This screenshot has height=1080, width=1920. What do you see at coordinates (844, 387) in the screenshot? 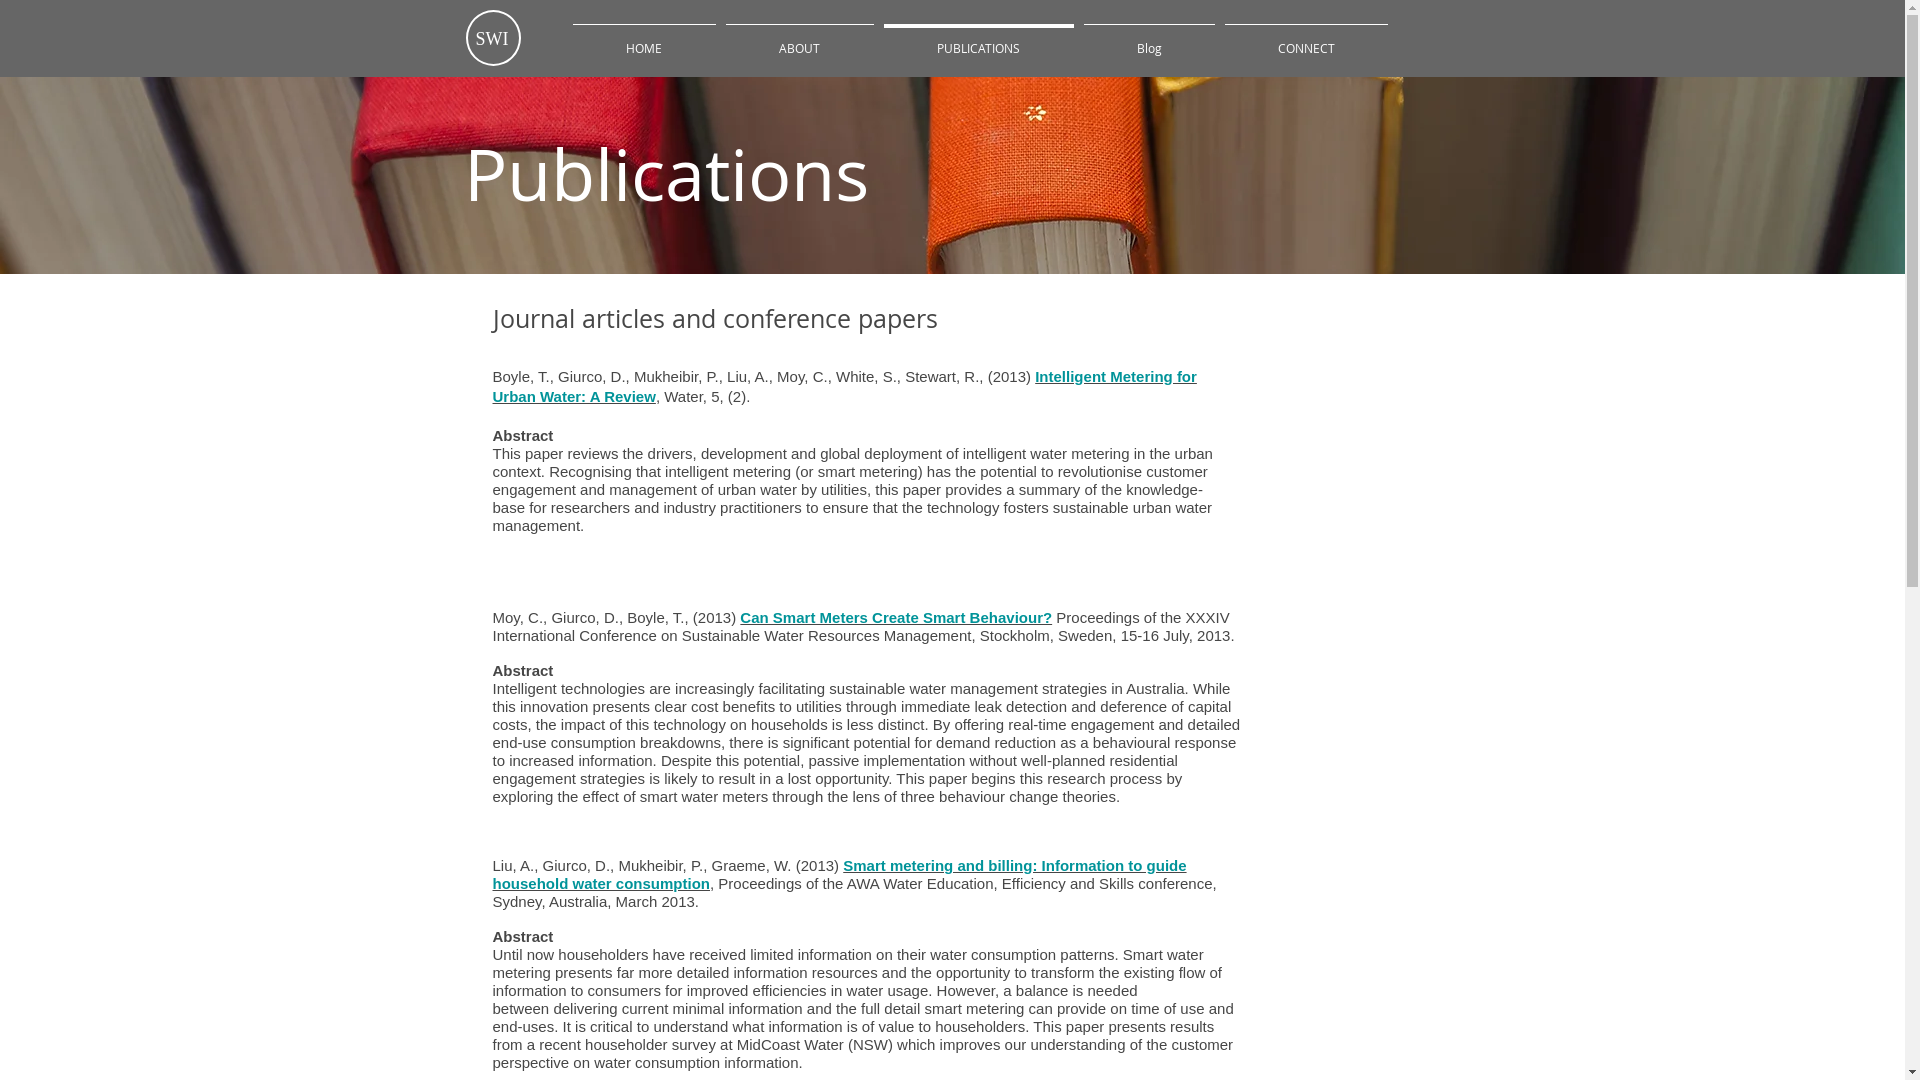
I see `Intelligent Metering for Urban Water: A Review` at bounding box center [844, 387].